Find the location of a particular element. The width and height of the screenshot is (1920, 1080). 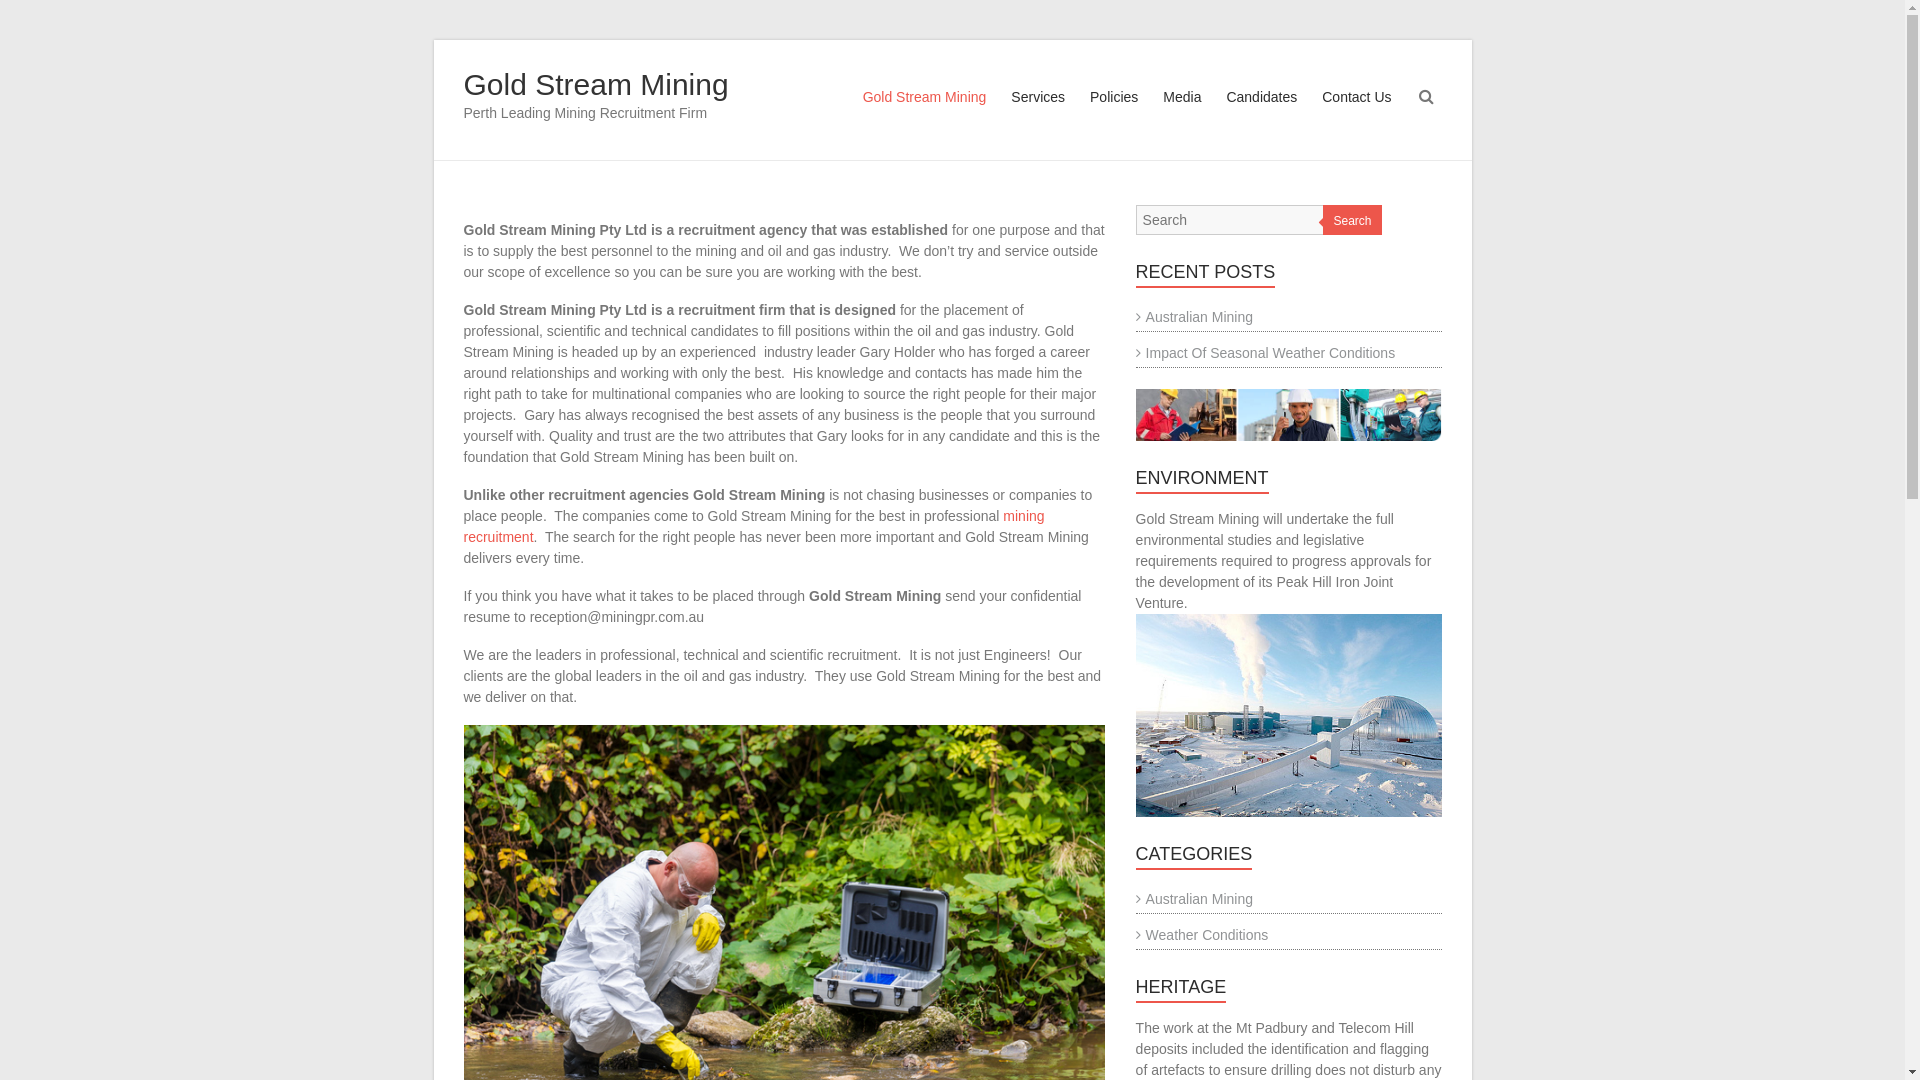

Contact Us is located at coordinates (1356, 116).